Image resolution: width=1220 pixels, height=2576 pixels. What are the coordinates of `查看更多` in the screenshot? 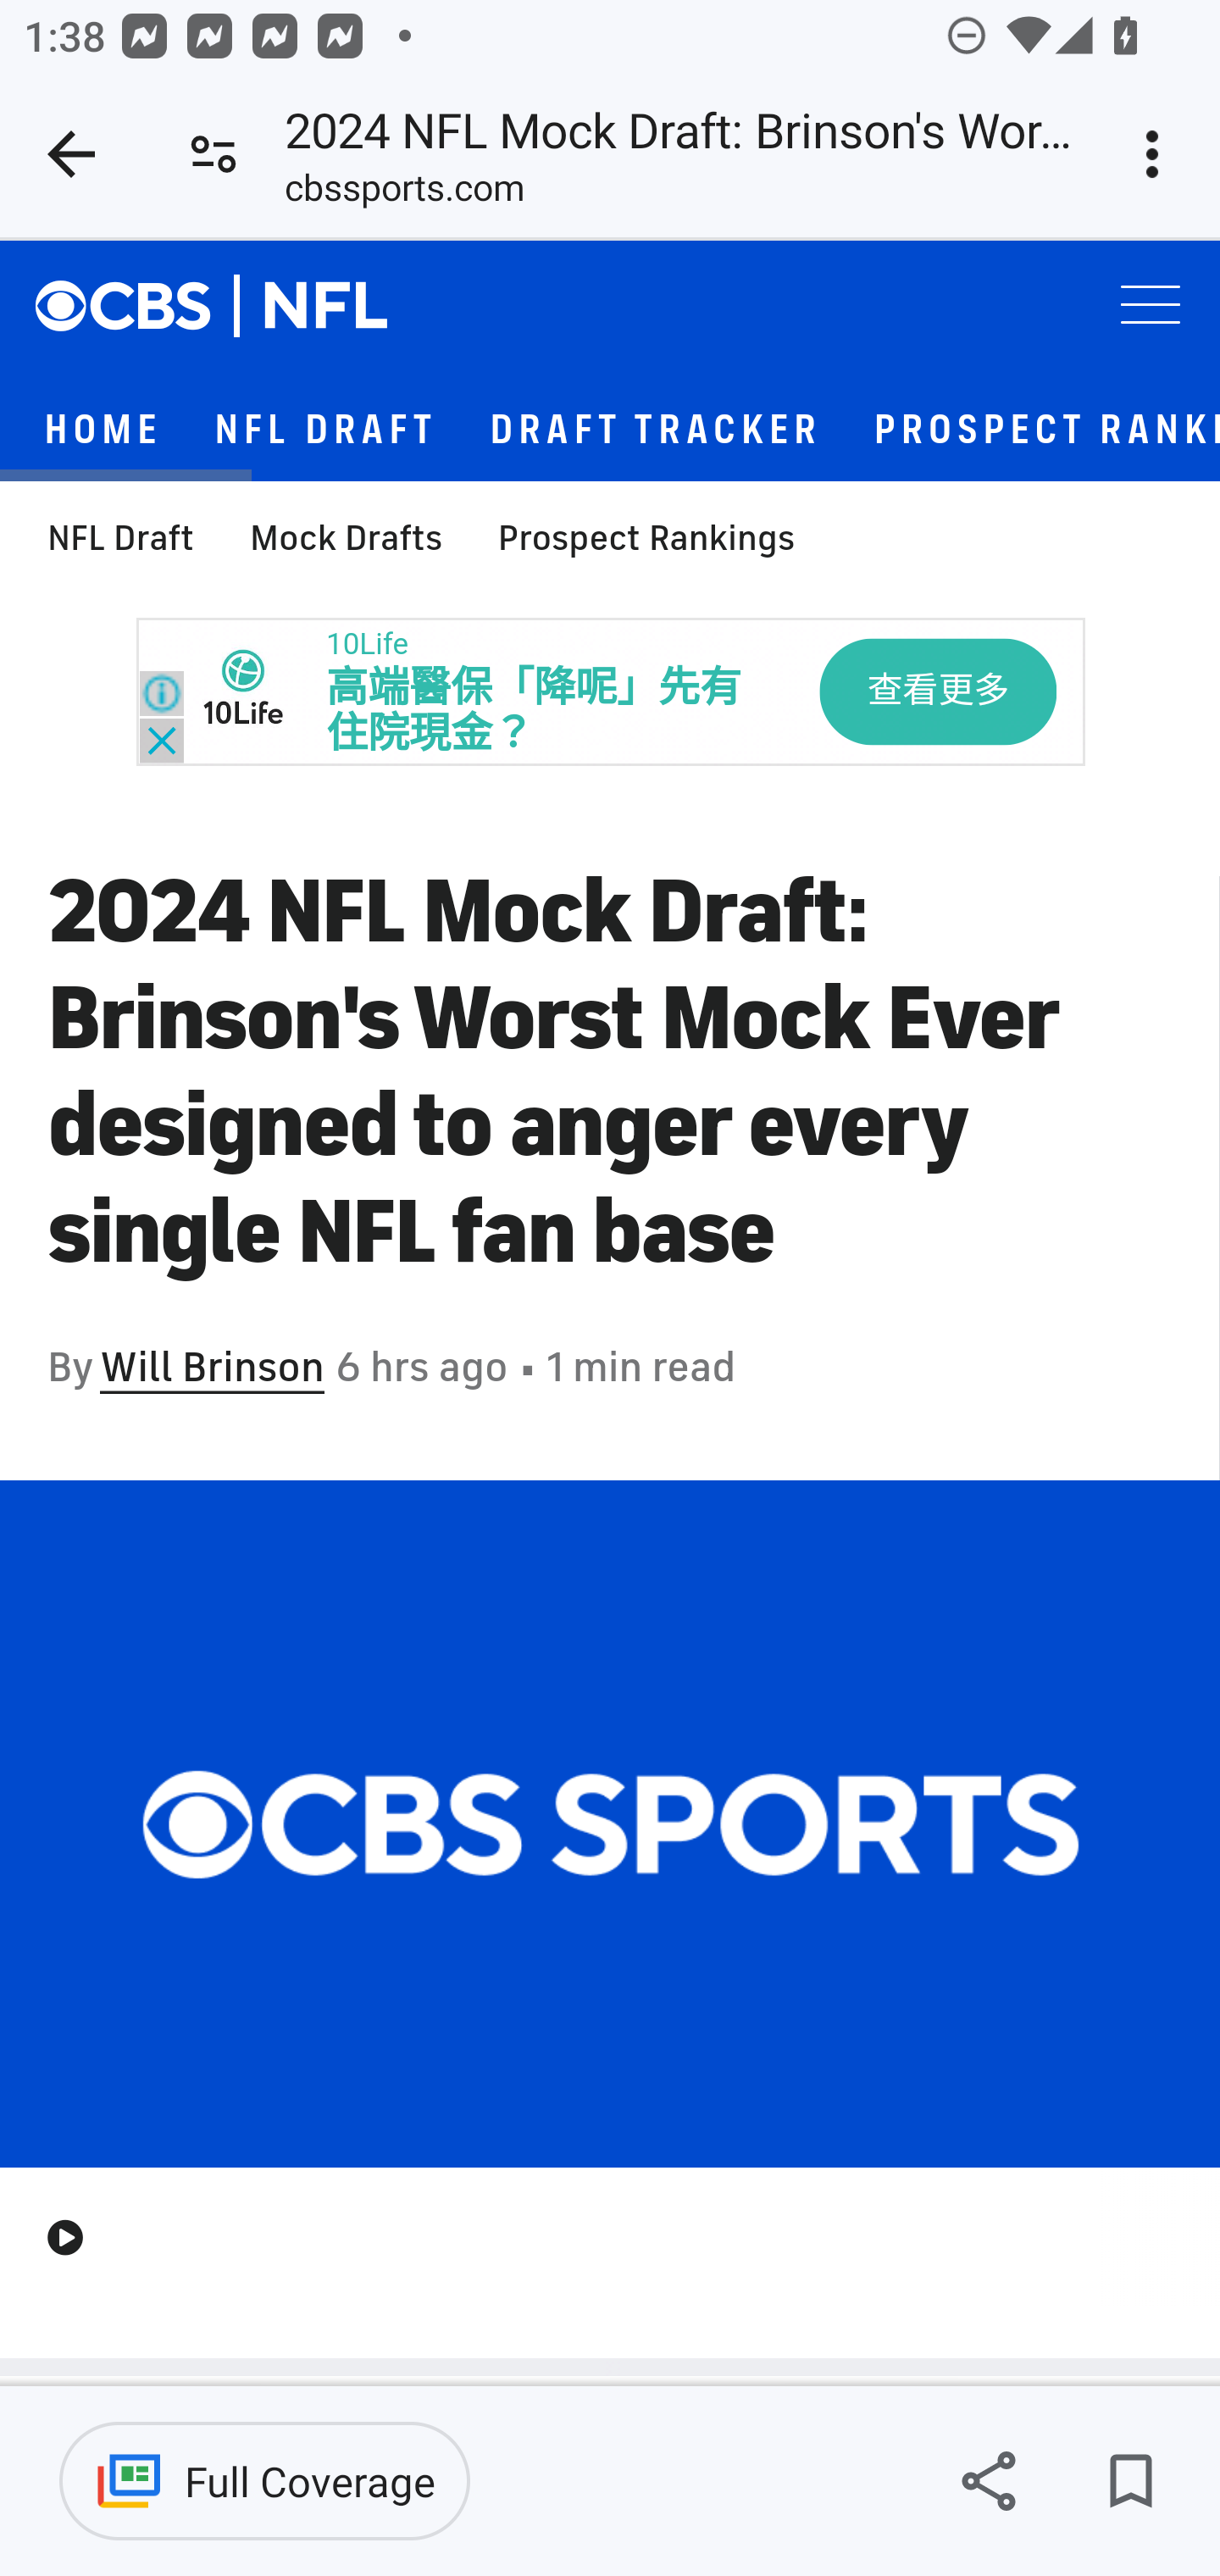 It's located at (938, 693).